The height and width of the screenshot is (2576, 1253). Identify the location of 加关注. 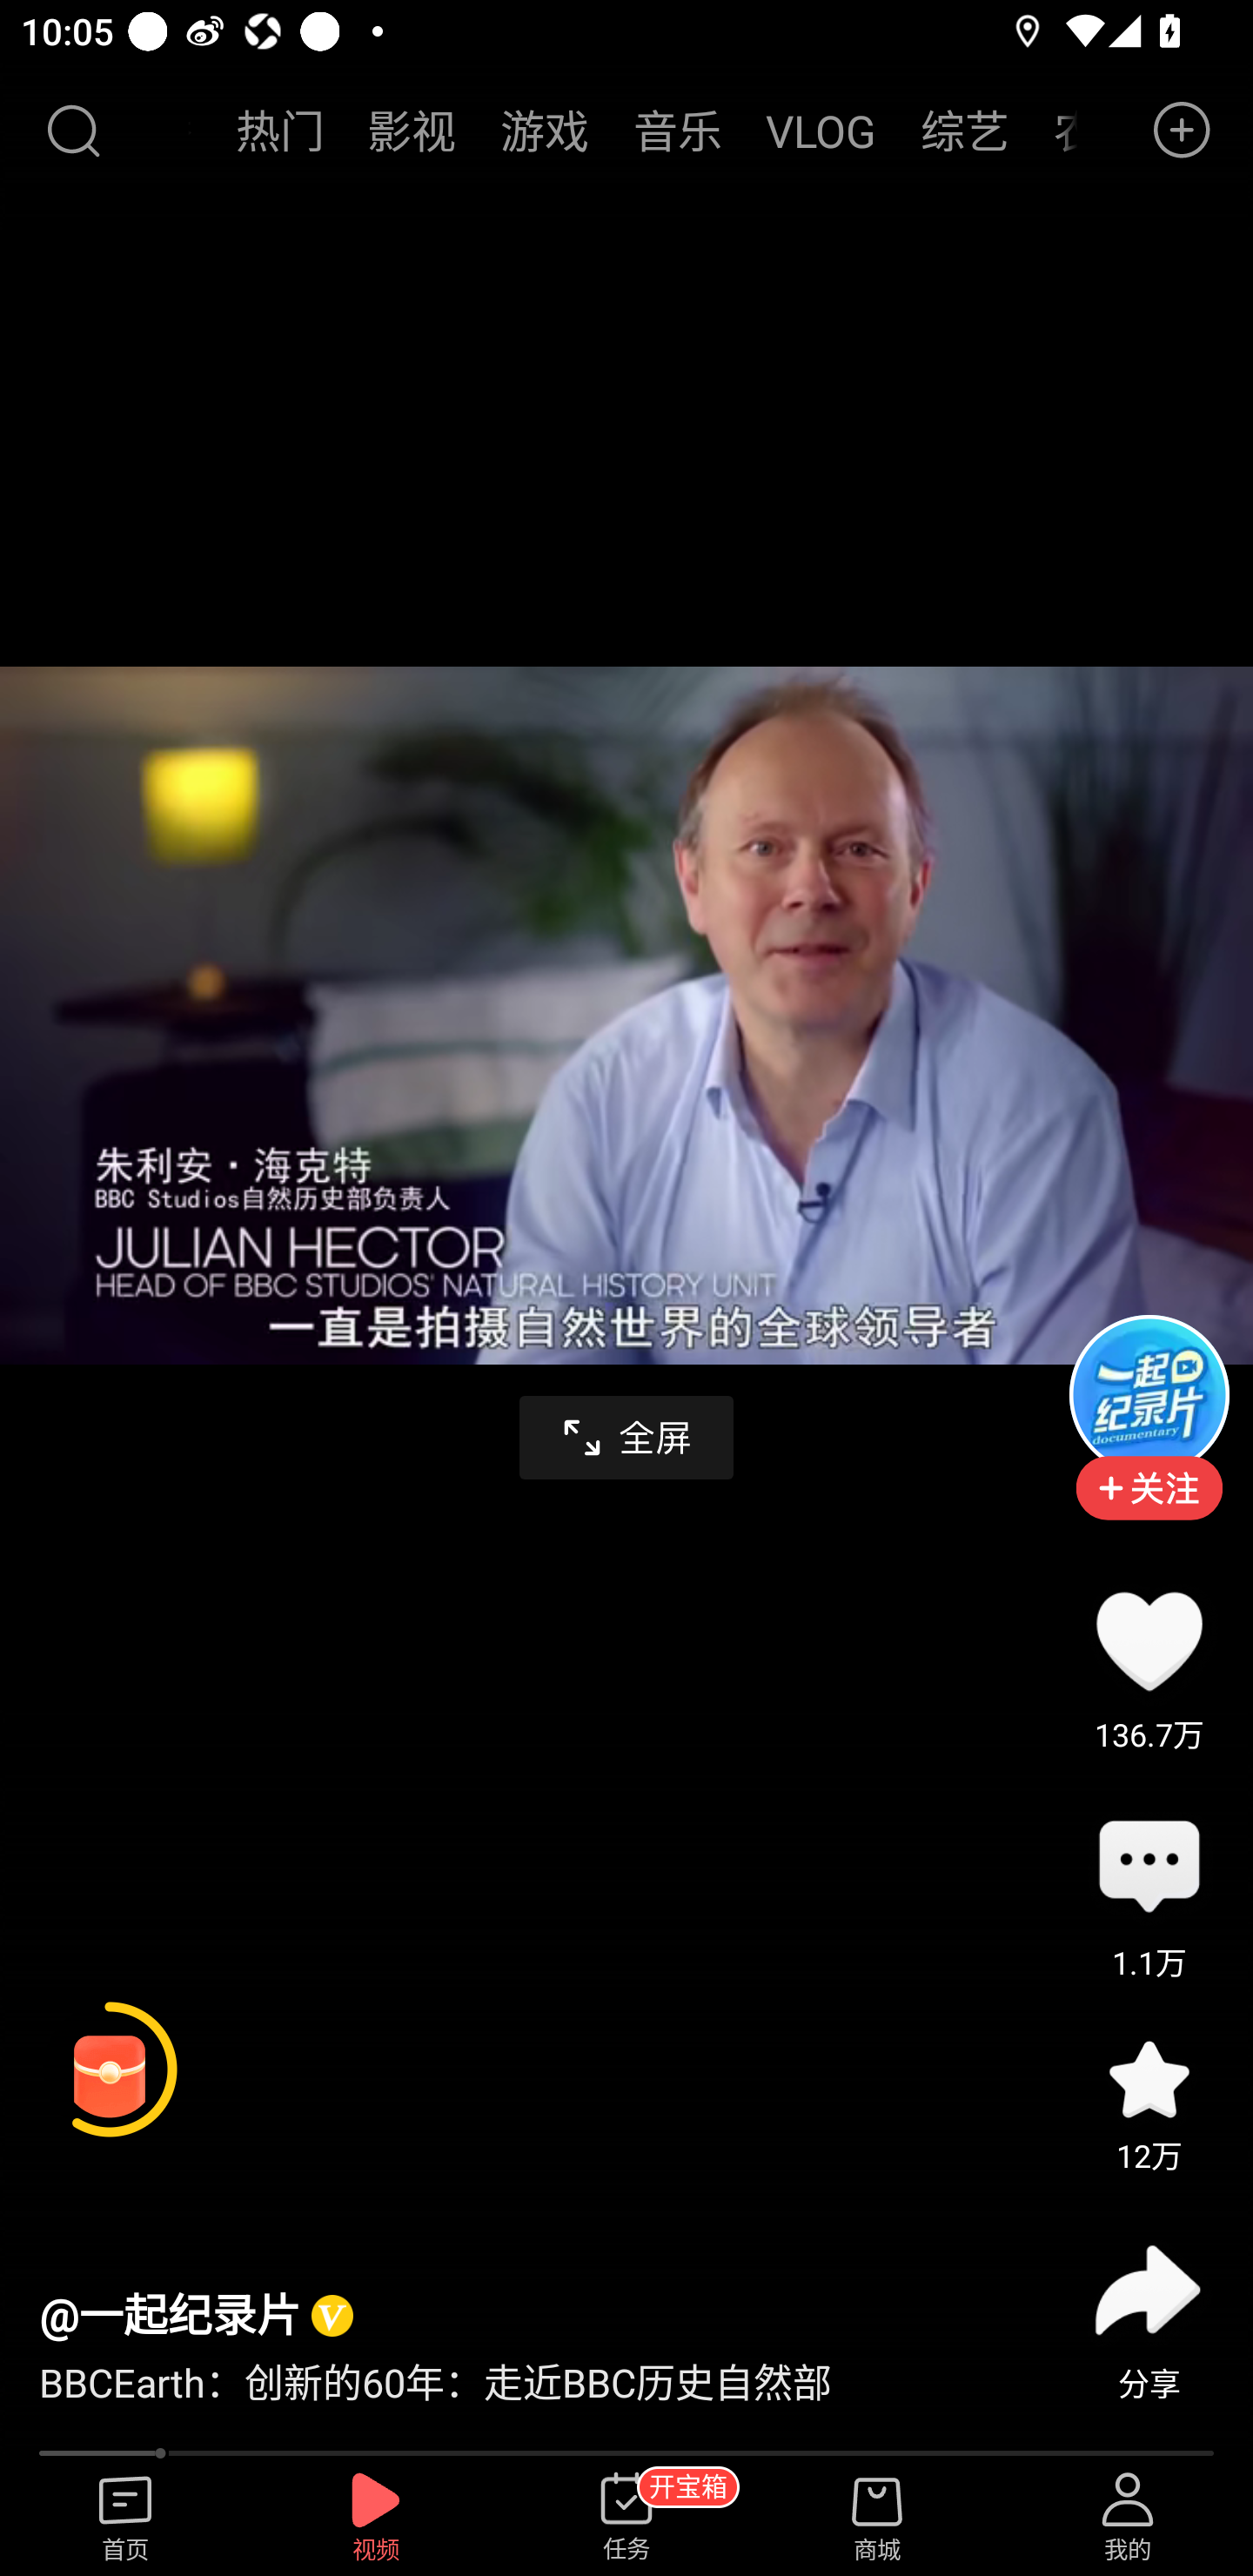
(1149, 1509).